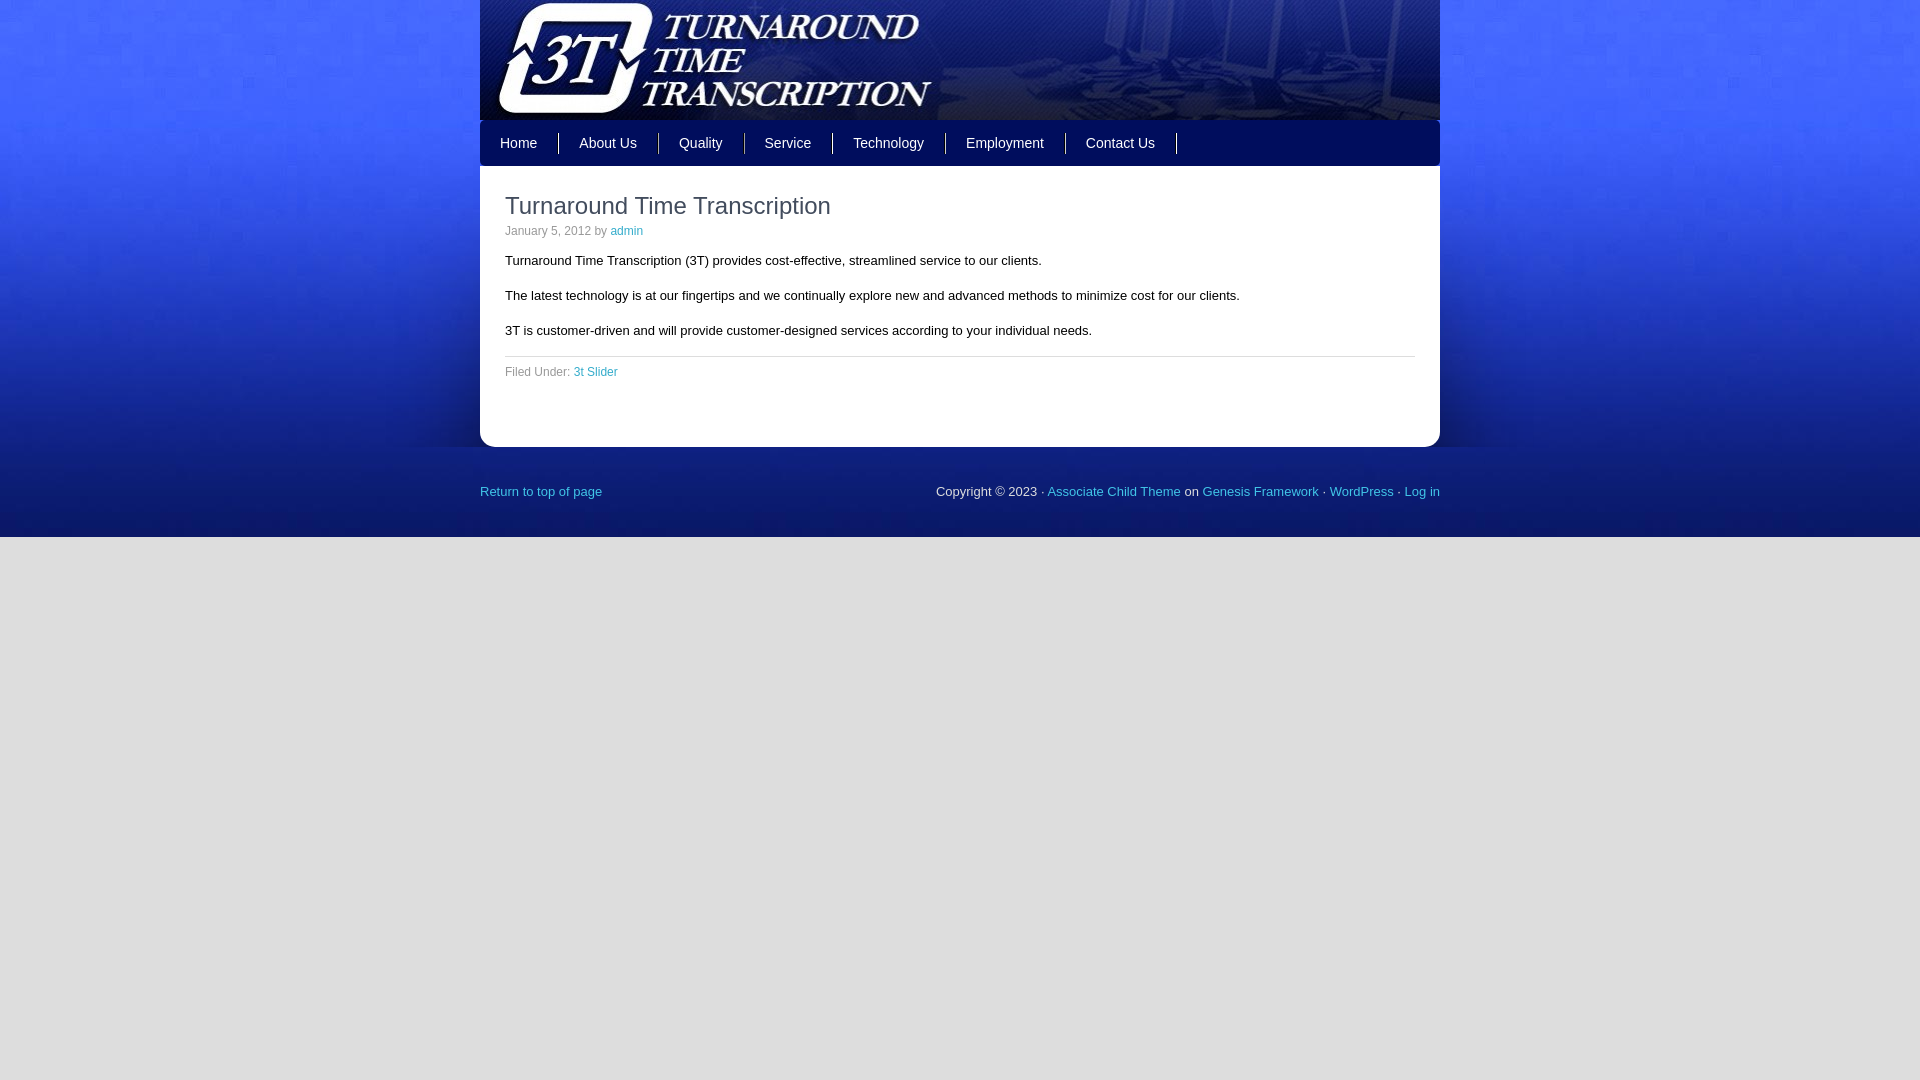  What do you see at coordinates (1422, 492) in the screenshot?
I see `Log in` at bounding box center [1422, 492].